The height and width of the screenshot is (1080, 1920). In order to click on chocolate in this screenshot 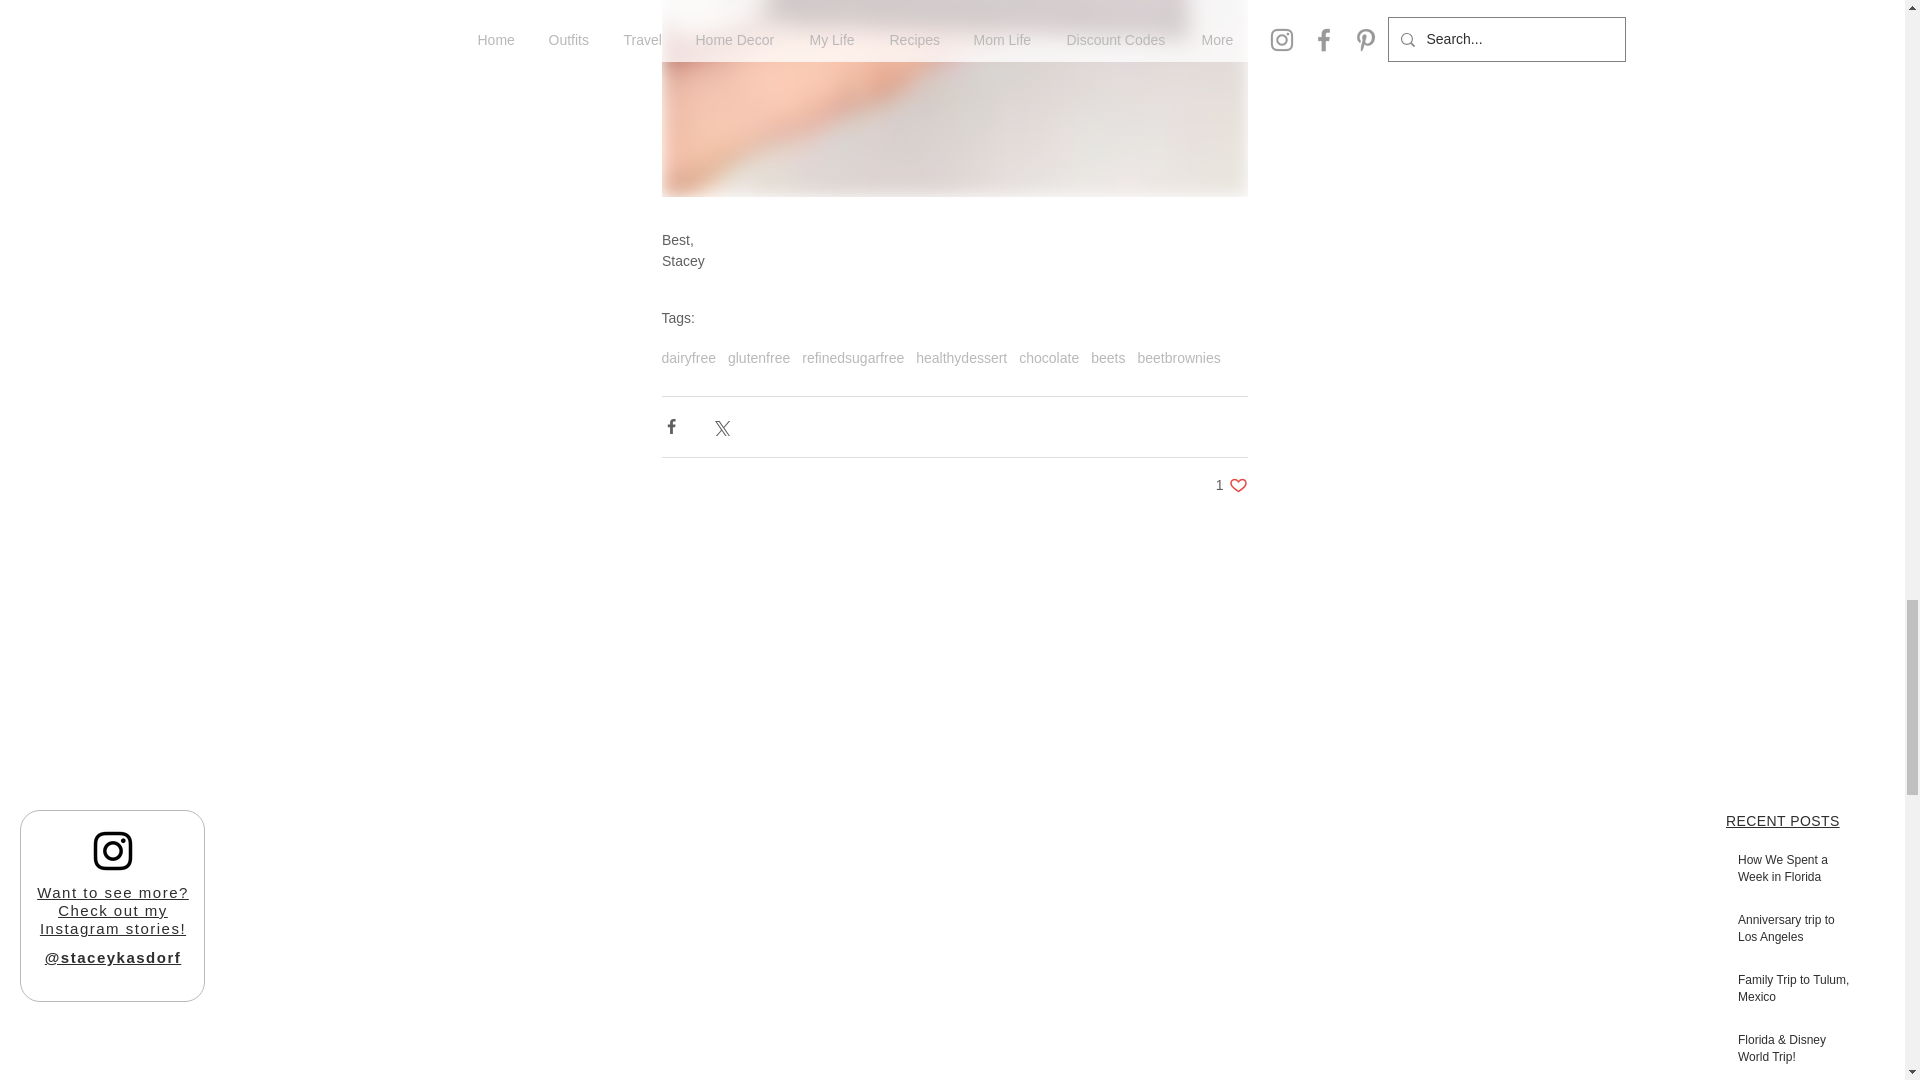, I will do `click(1049, 358)`.